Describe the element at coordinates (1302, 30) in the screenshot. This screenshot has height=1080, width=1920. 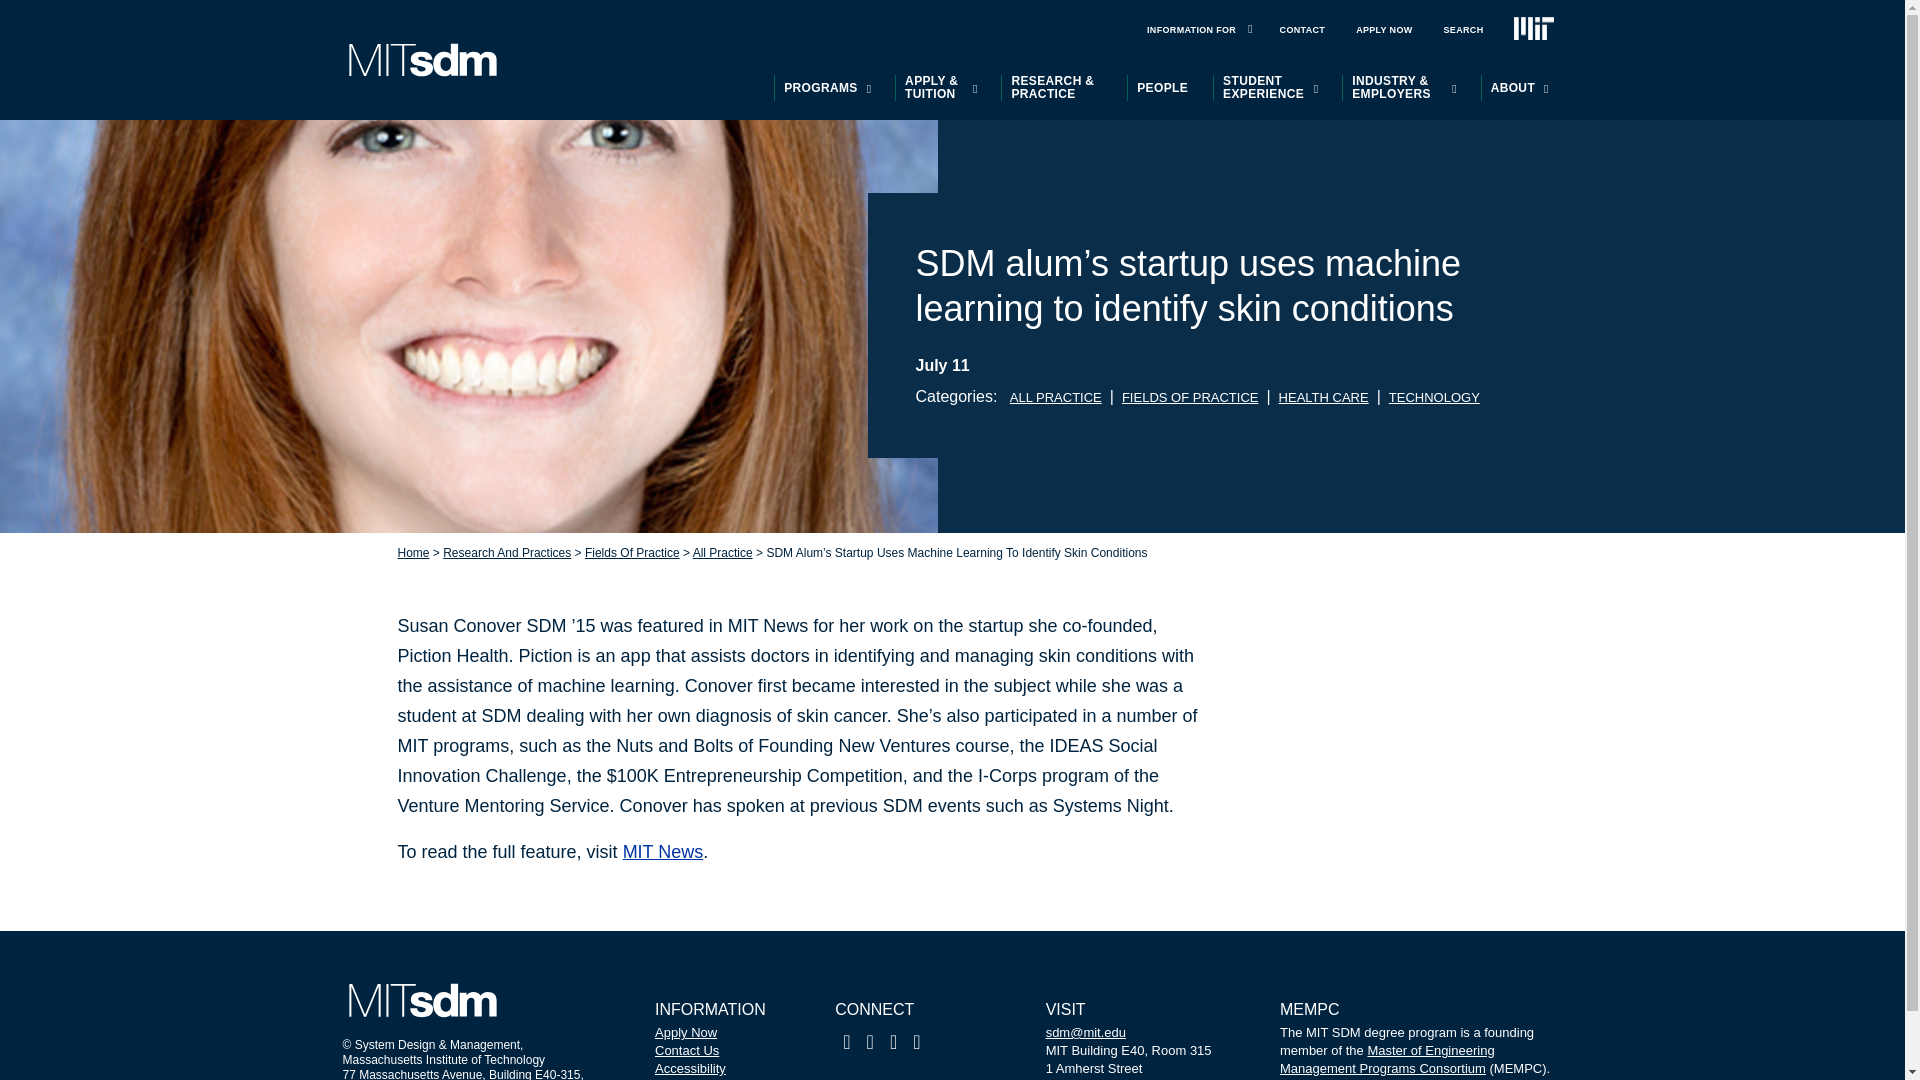
I see `CONTACT` at that location.